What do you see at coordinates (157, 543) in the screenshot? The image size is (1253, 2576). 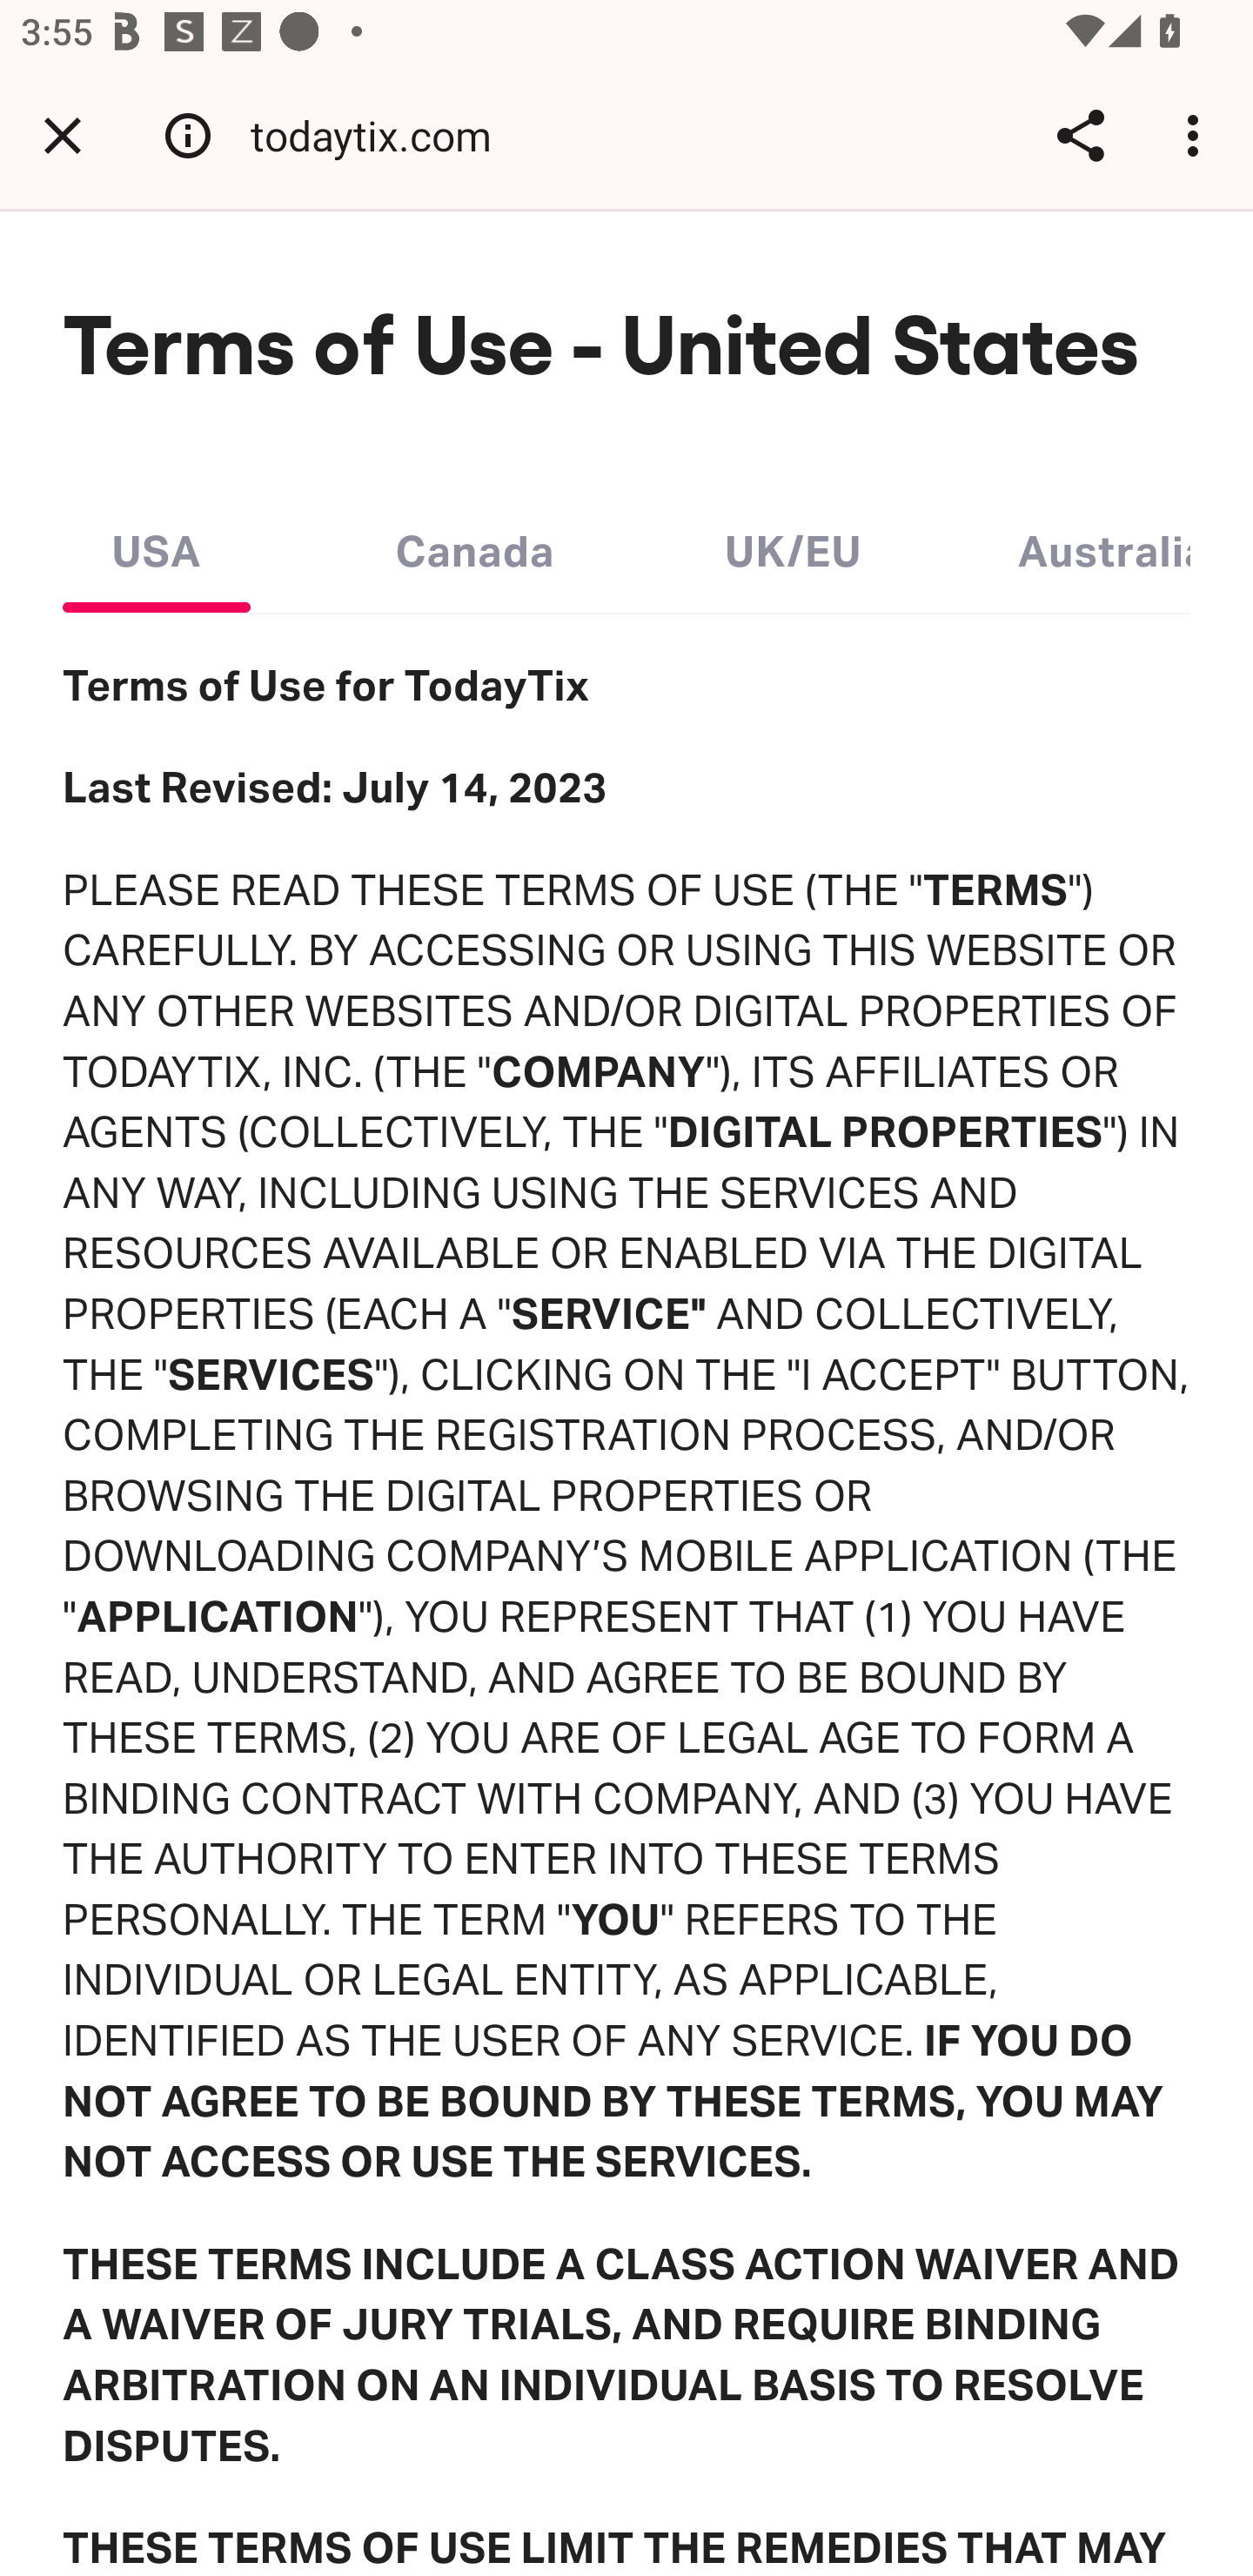 I see `USA` at bounding box center [157, 543].